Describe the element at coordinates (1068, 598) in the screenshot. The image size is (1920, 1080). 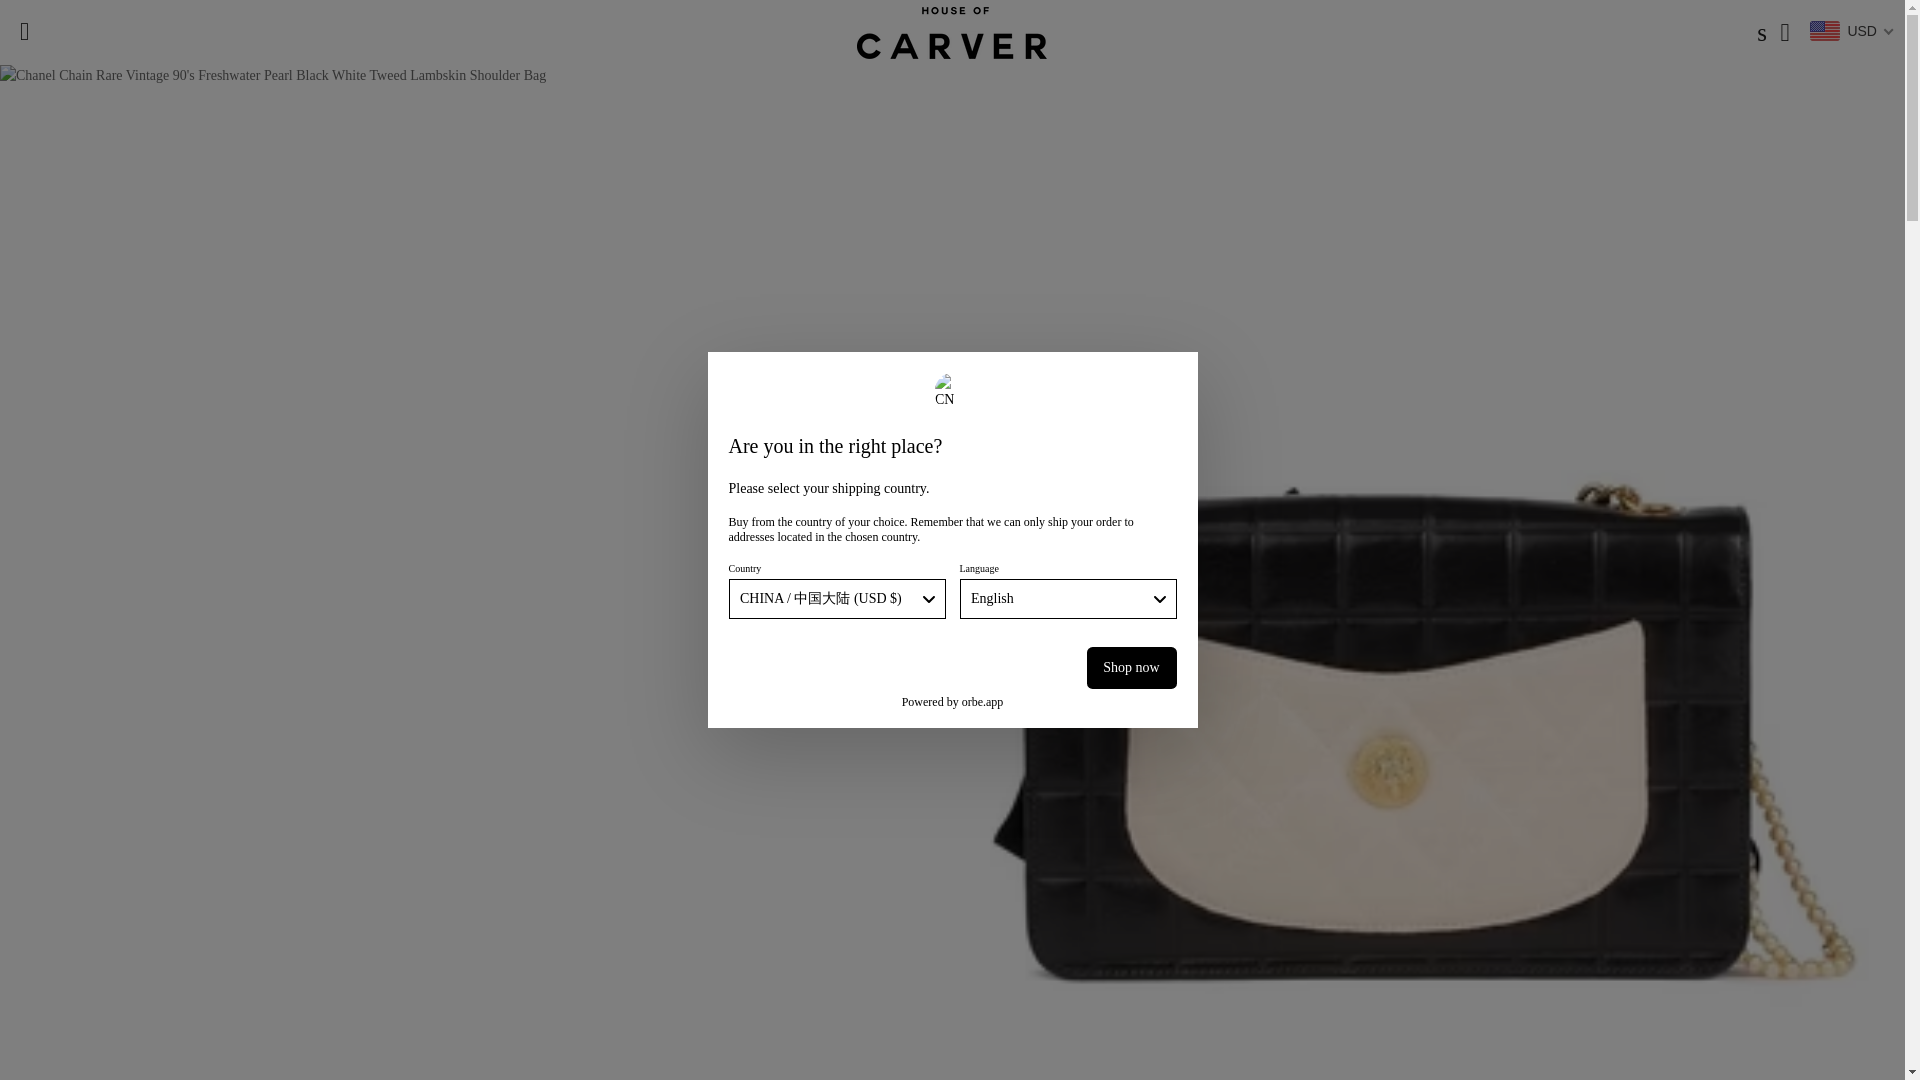
I see `English` at that location.